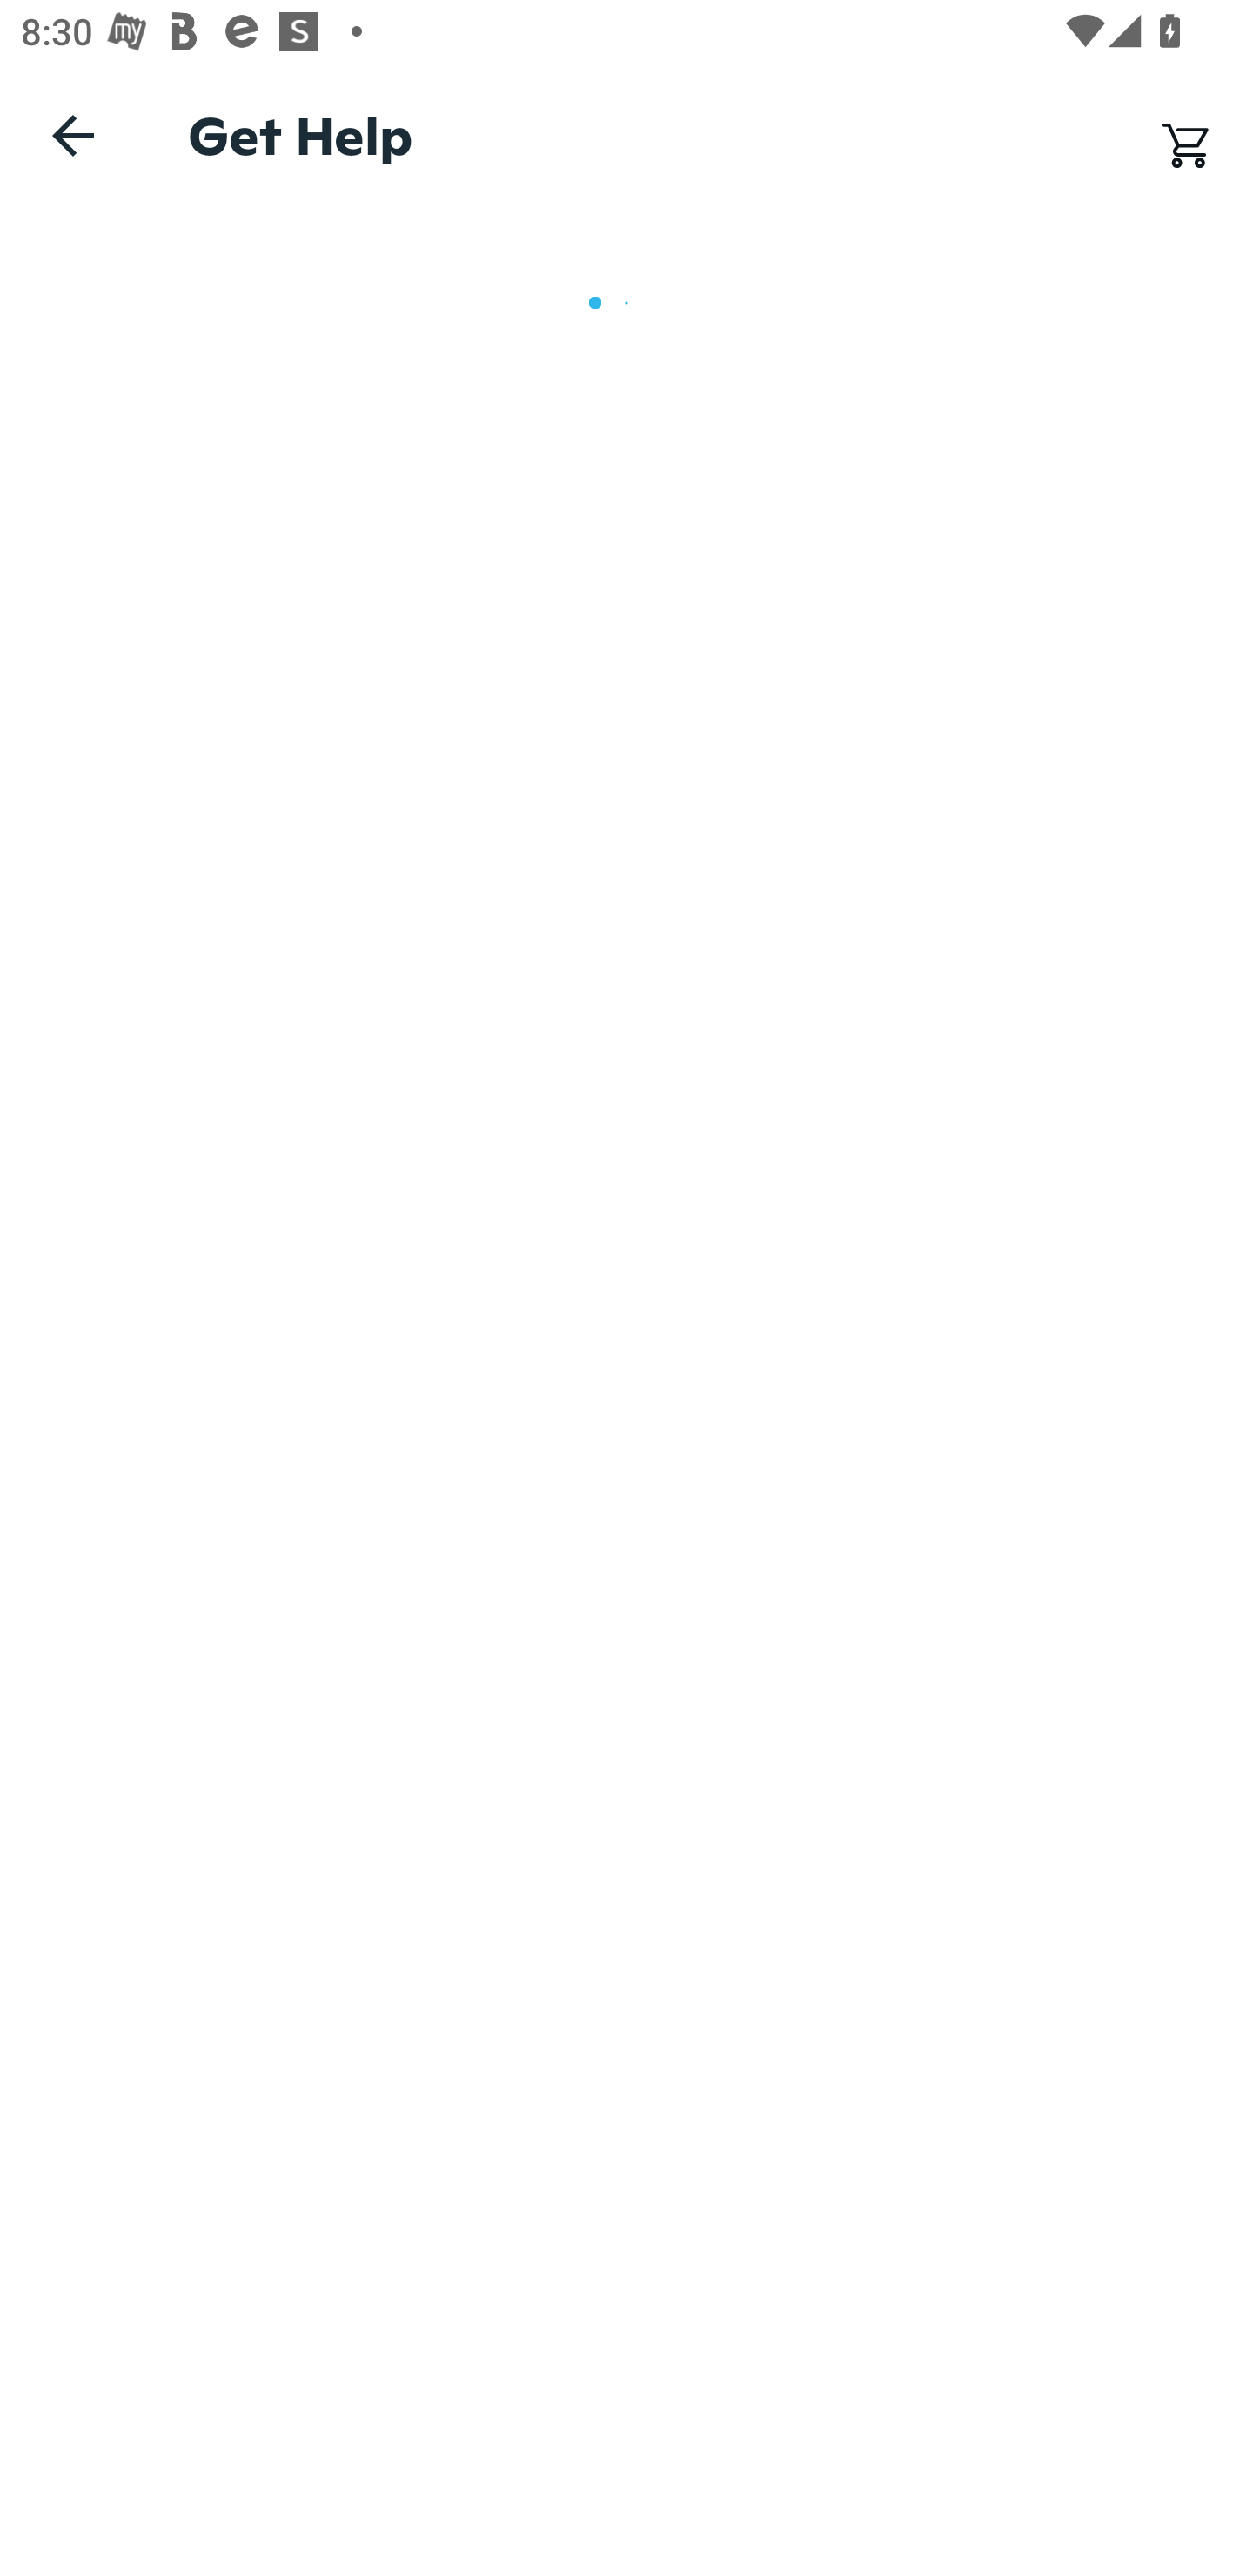 This screenshot has height=2576, width=1253. I want to click on Navigate up, so click(73, 135).